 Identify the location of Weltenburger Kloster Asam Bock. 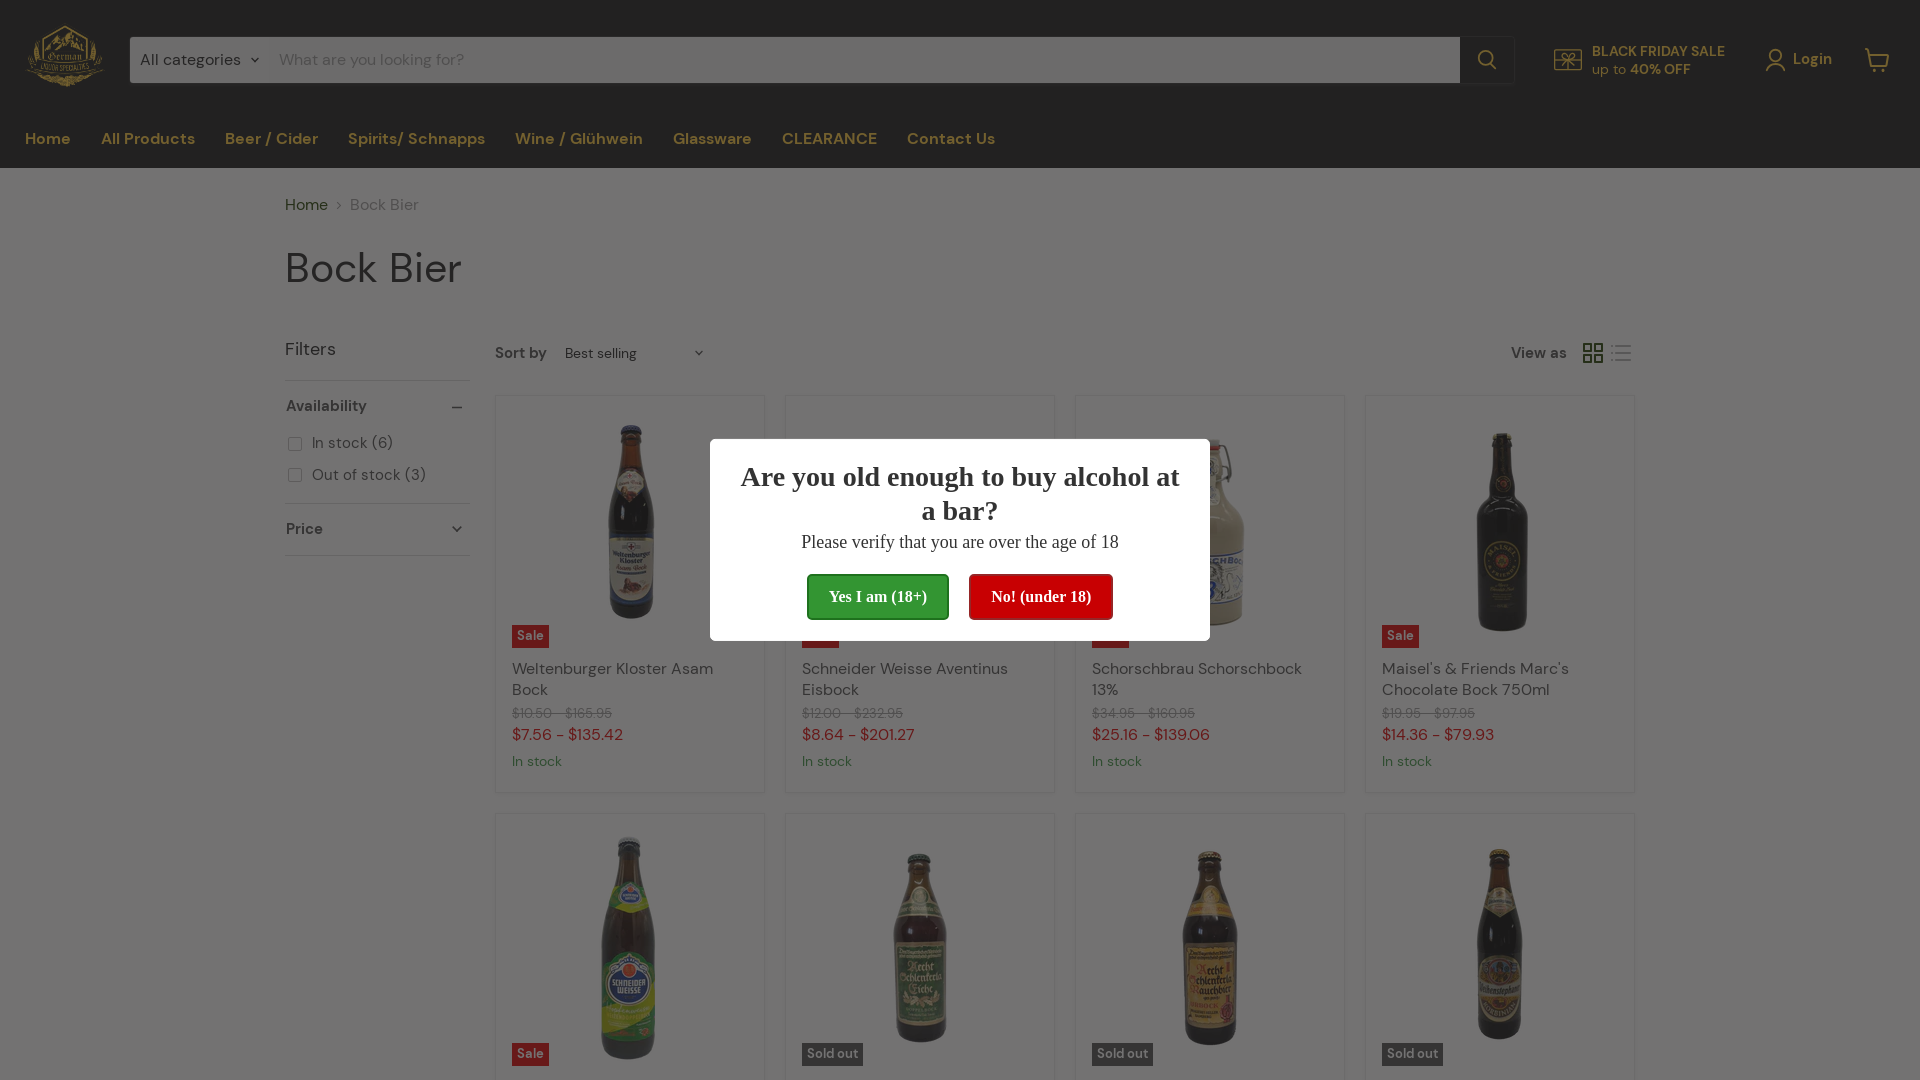
(612, 679).